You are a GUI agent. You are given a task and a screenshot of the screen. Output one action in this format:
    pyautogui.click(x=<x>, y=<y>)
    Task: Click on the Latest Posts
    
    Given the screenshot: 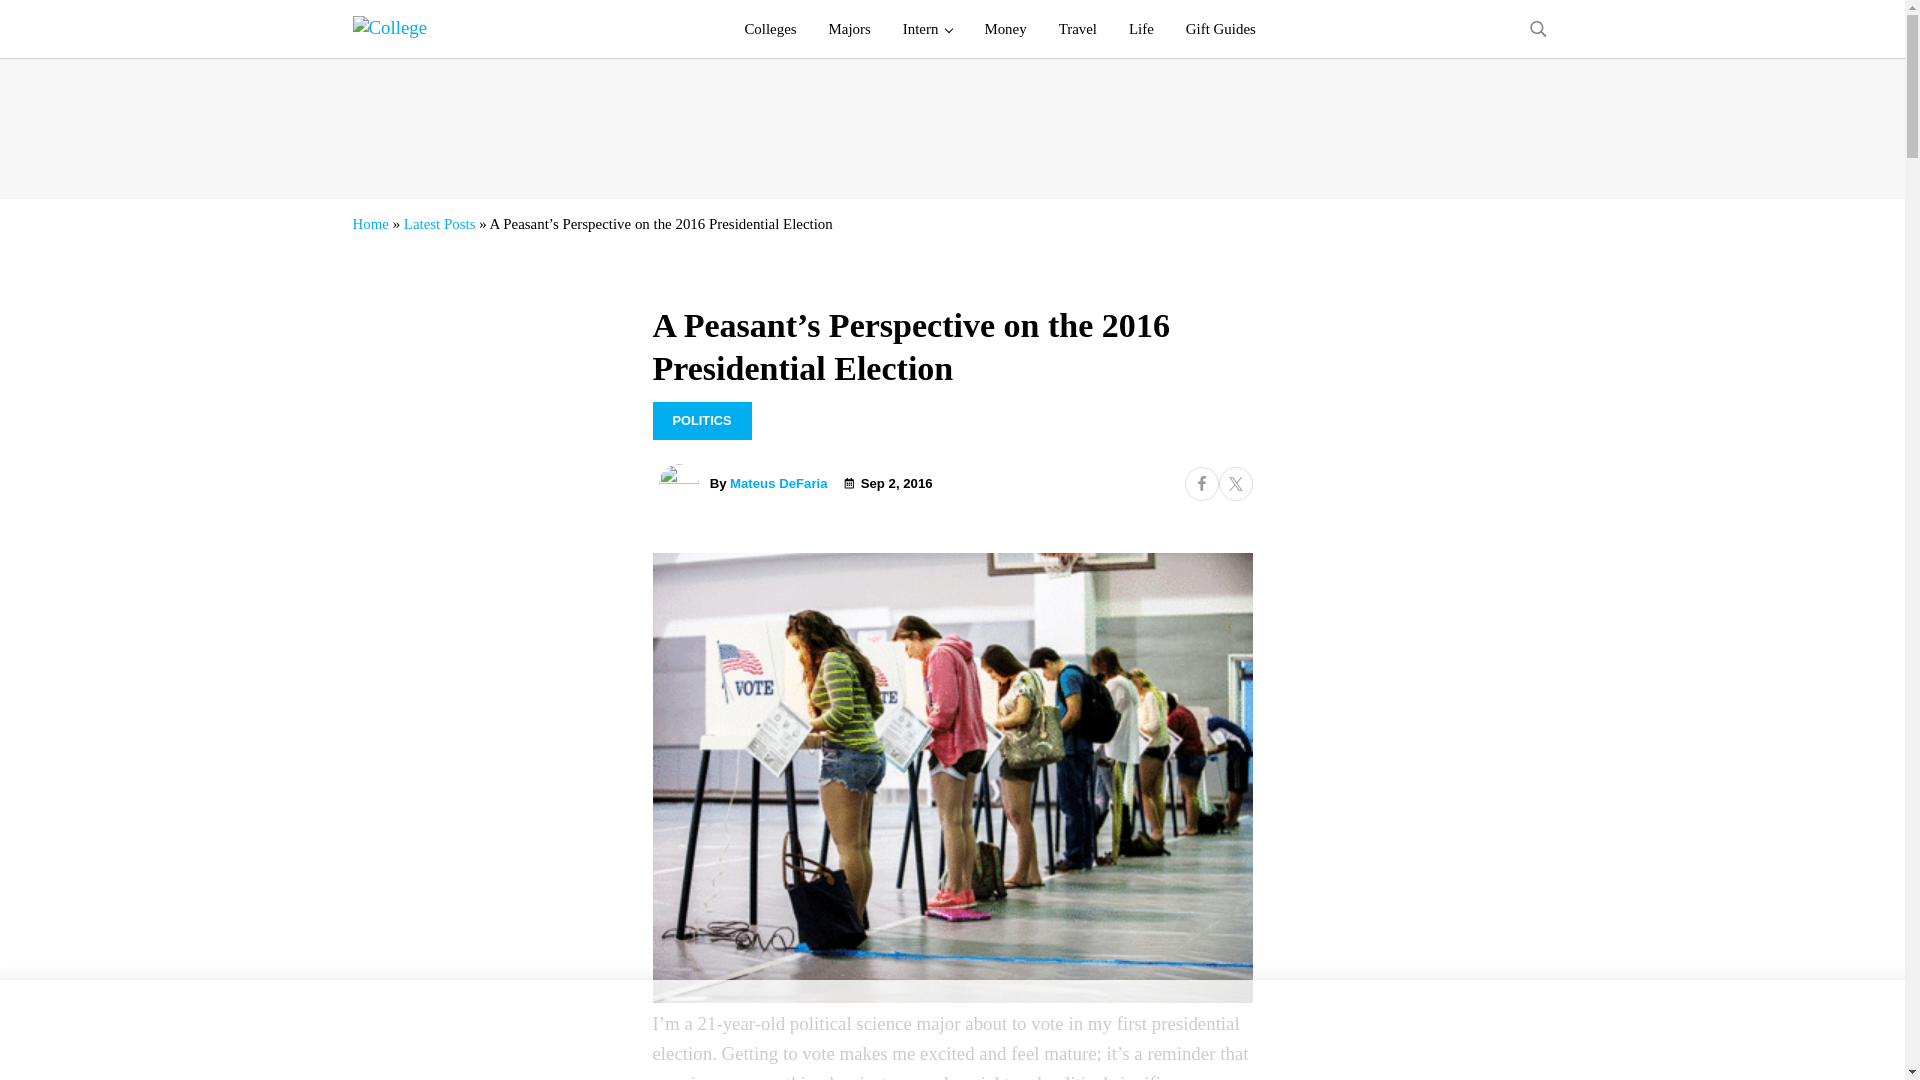 What is the action you would take?
    pyautogui.click(x=440, y=224)
    